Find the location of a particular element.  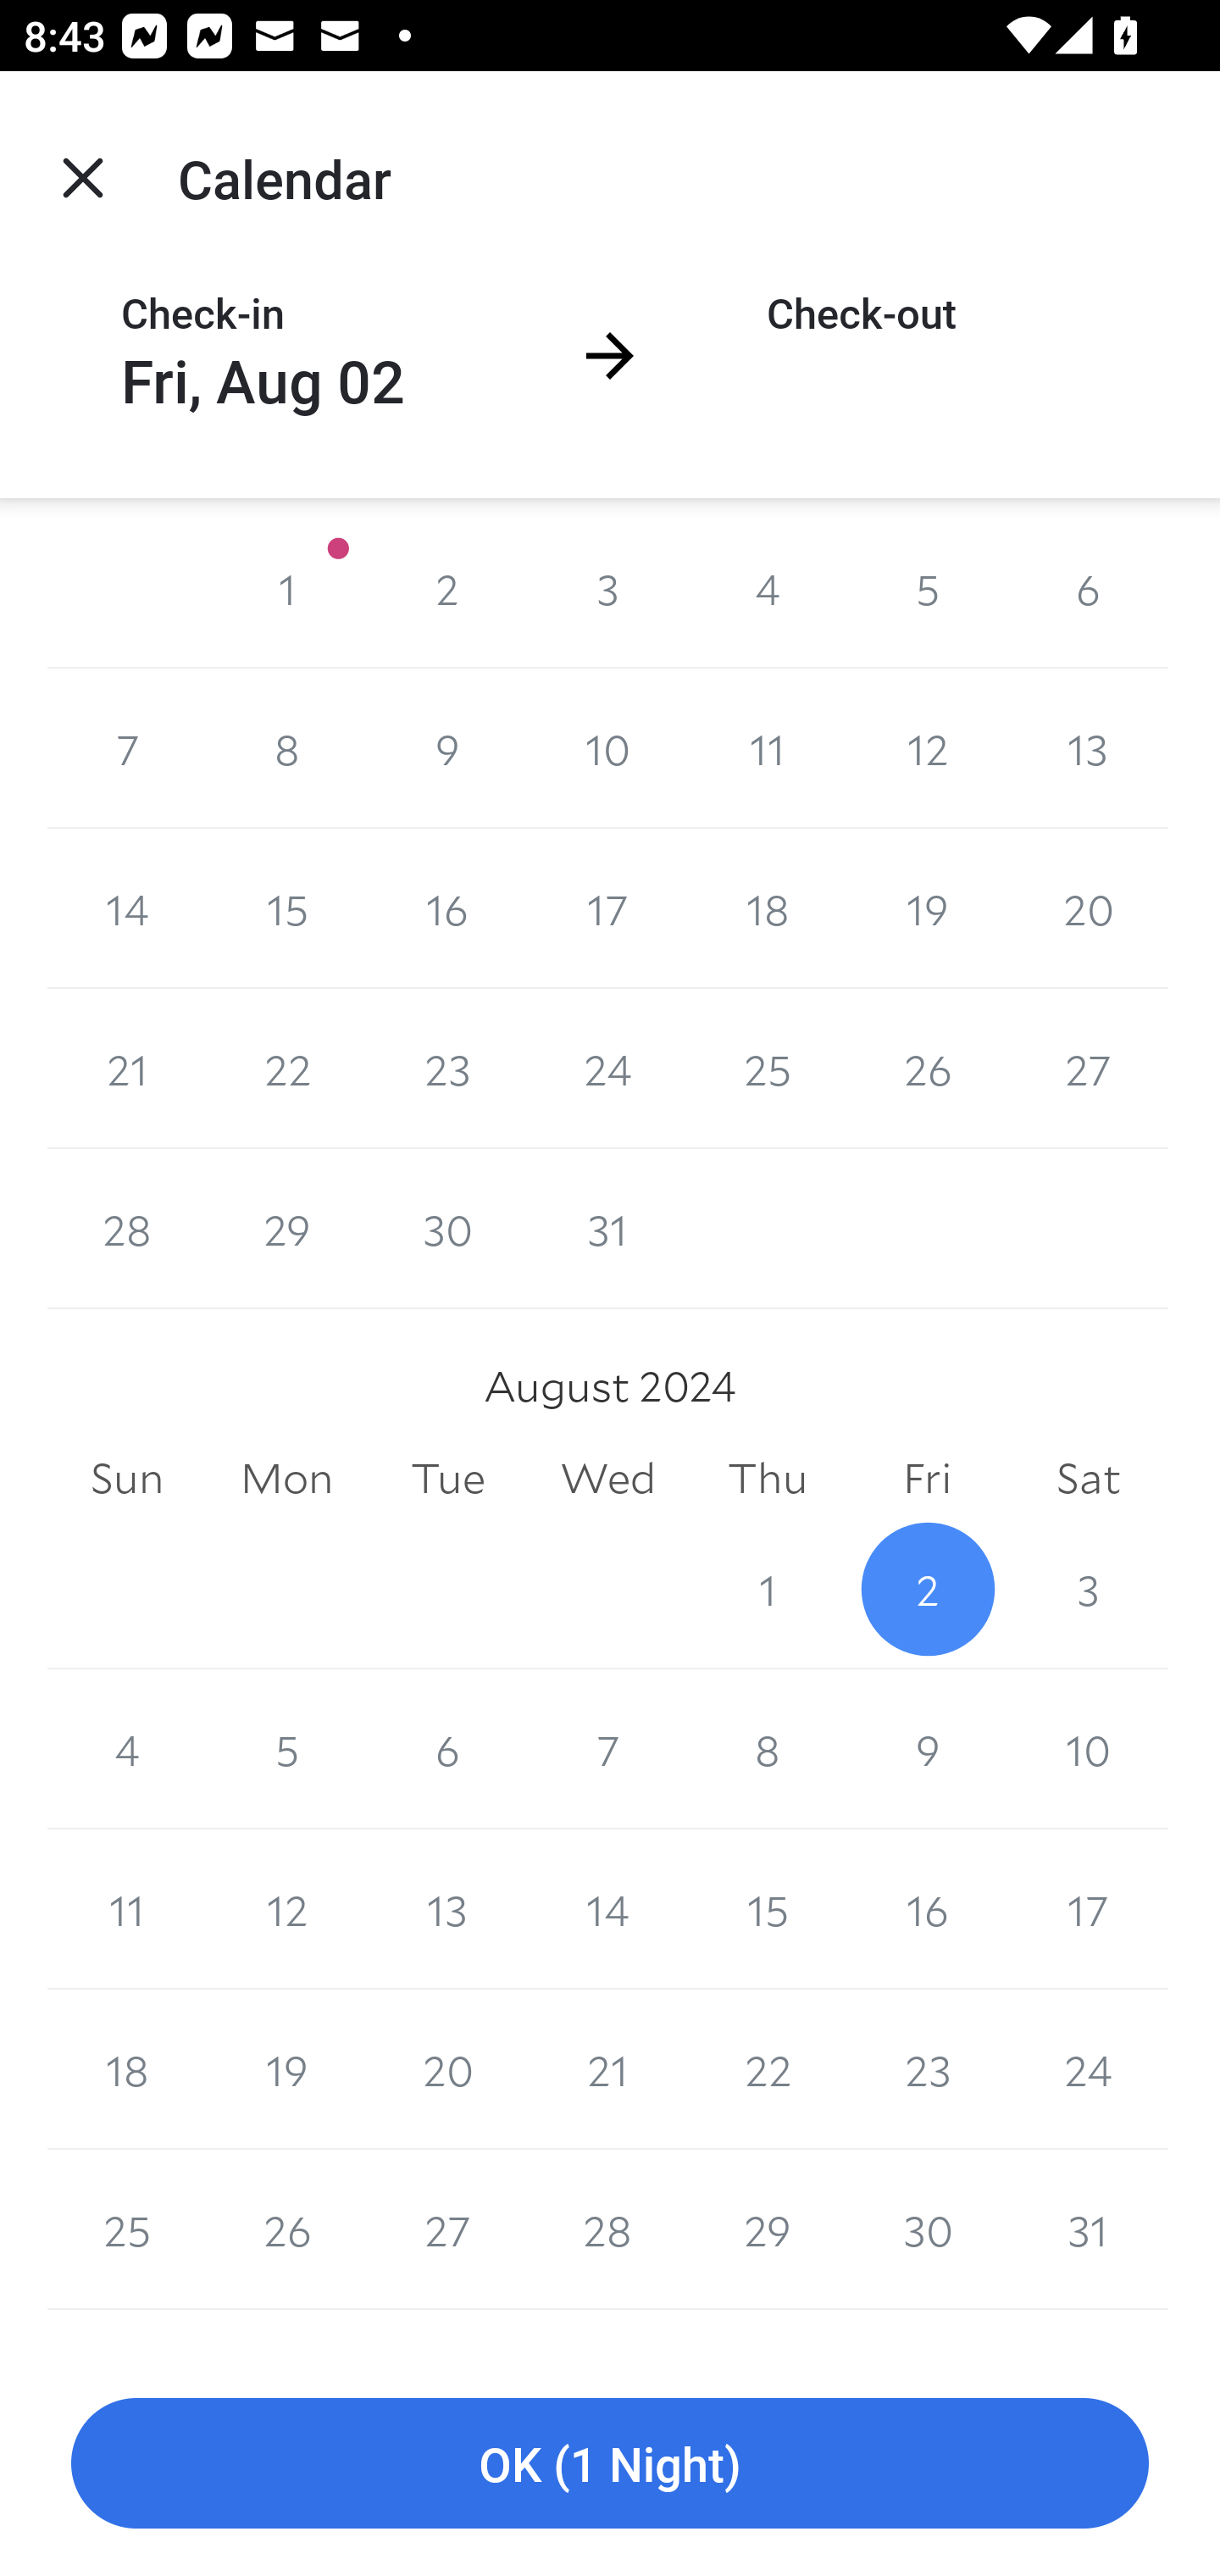

10 10 August 2024 is located at coordinates (1088, 1749).